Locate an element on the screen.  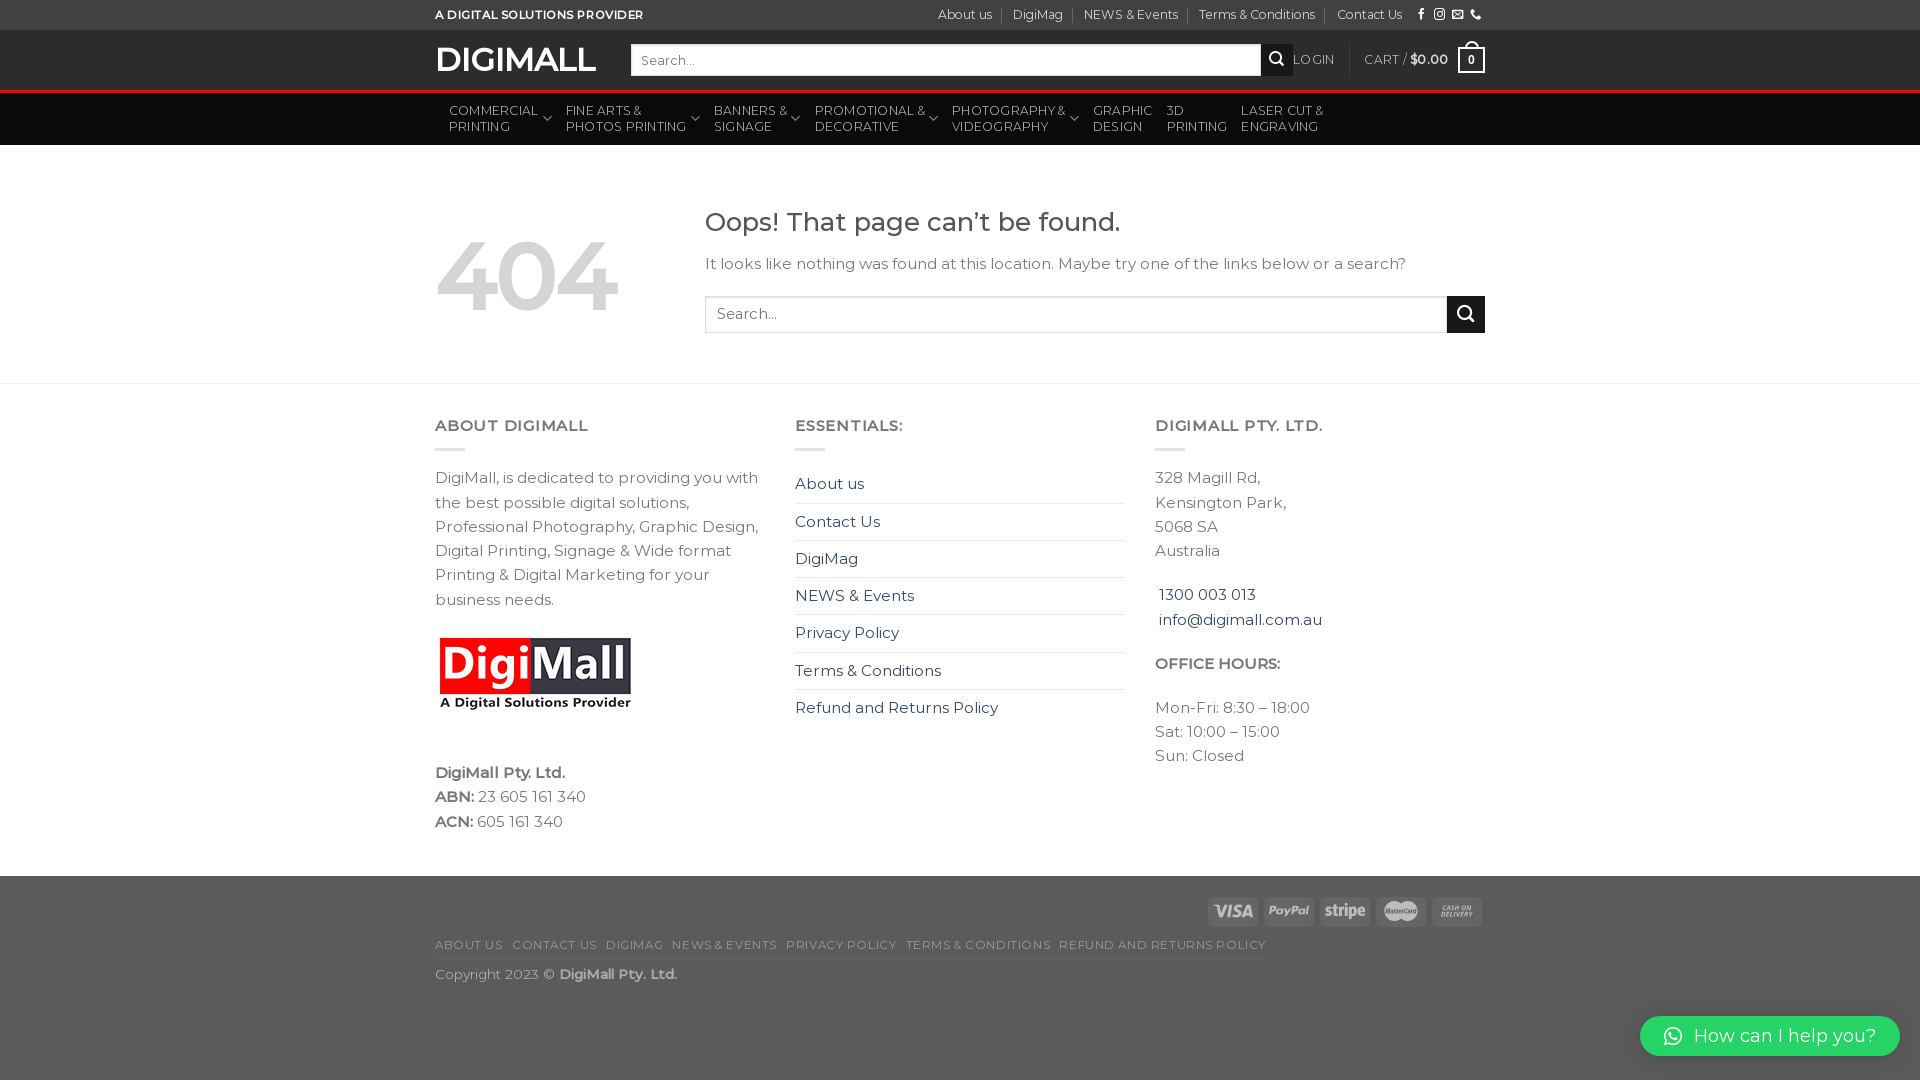
PROMOTIONAL &
DECORATIVE is located at coordinates (877, 119).